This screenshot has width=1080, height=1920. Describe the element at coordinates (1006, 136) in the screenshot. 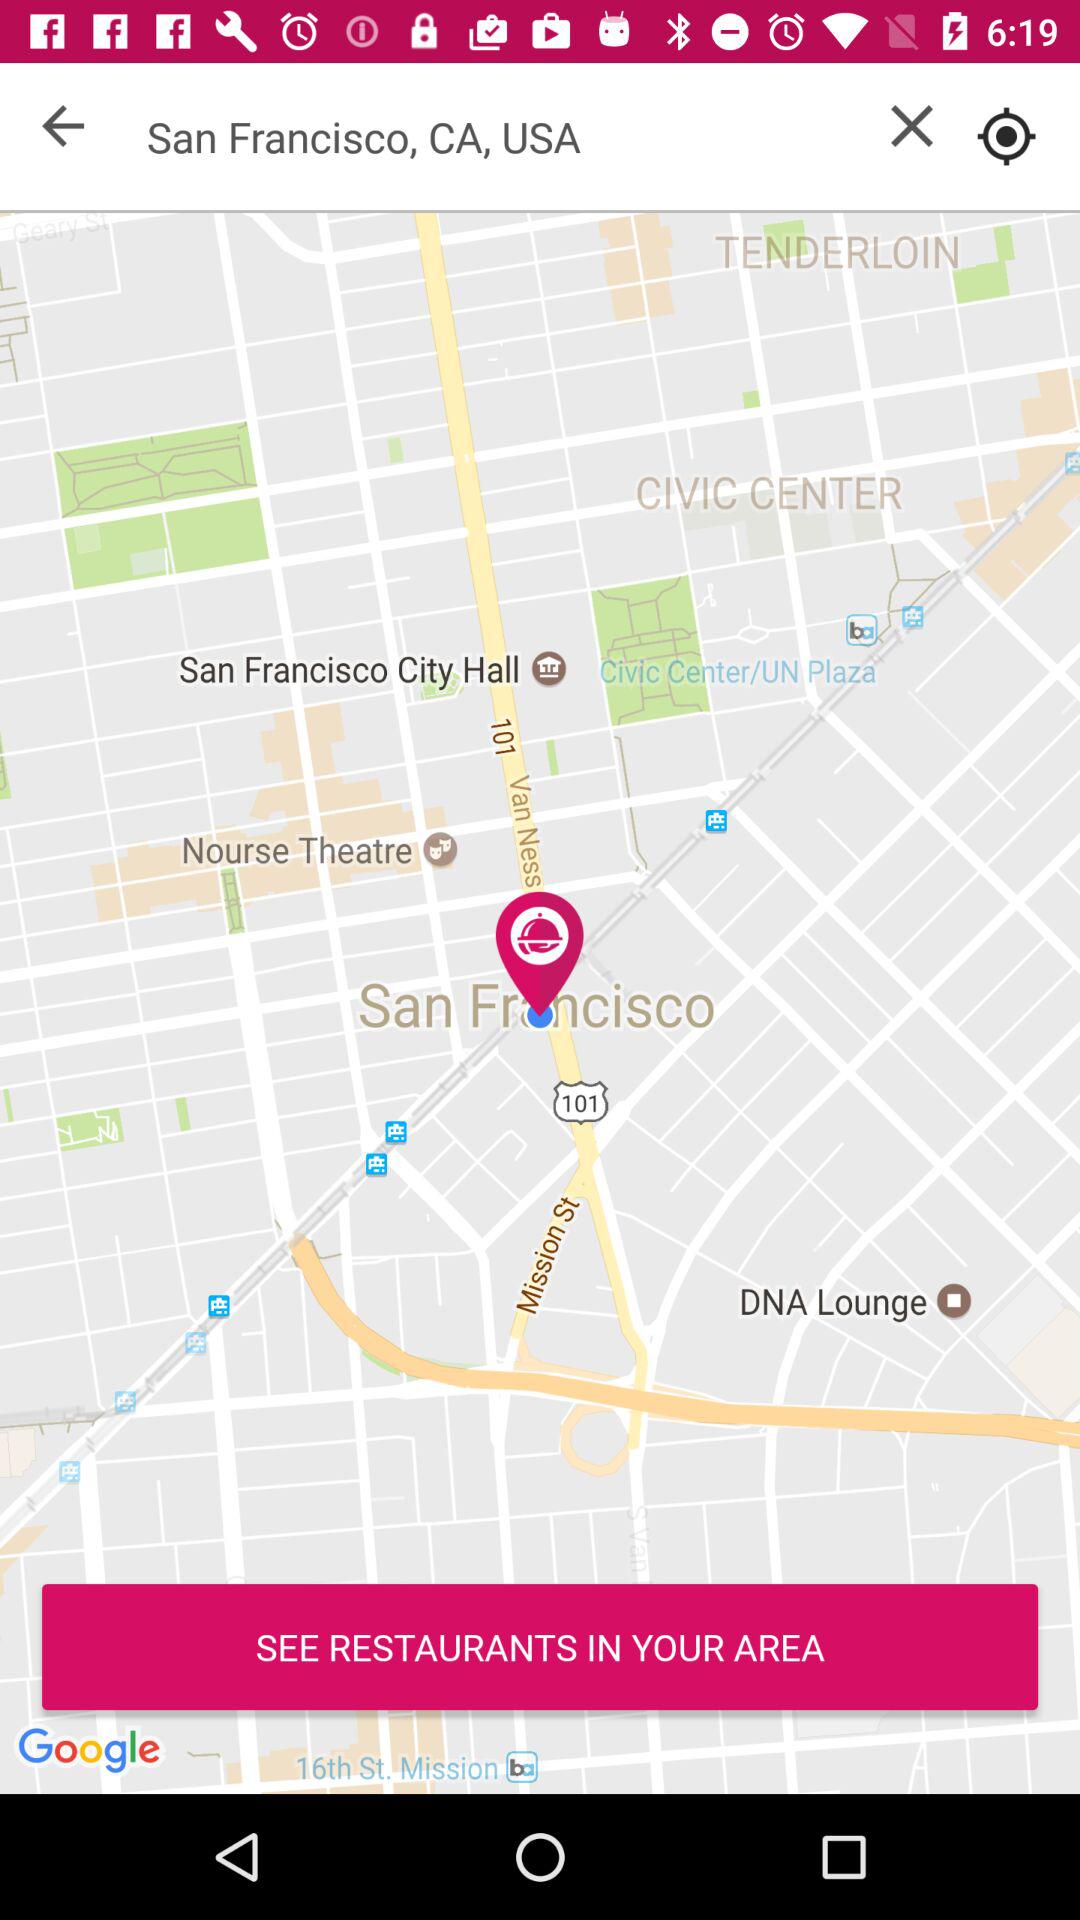

I see `mark map` at that location.